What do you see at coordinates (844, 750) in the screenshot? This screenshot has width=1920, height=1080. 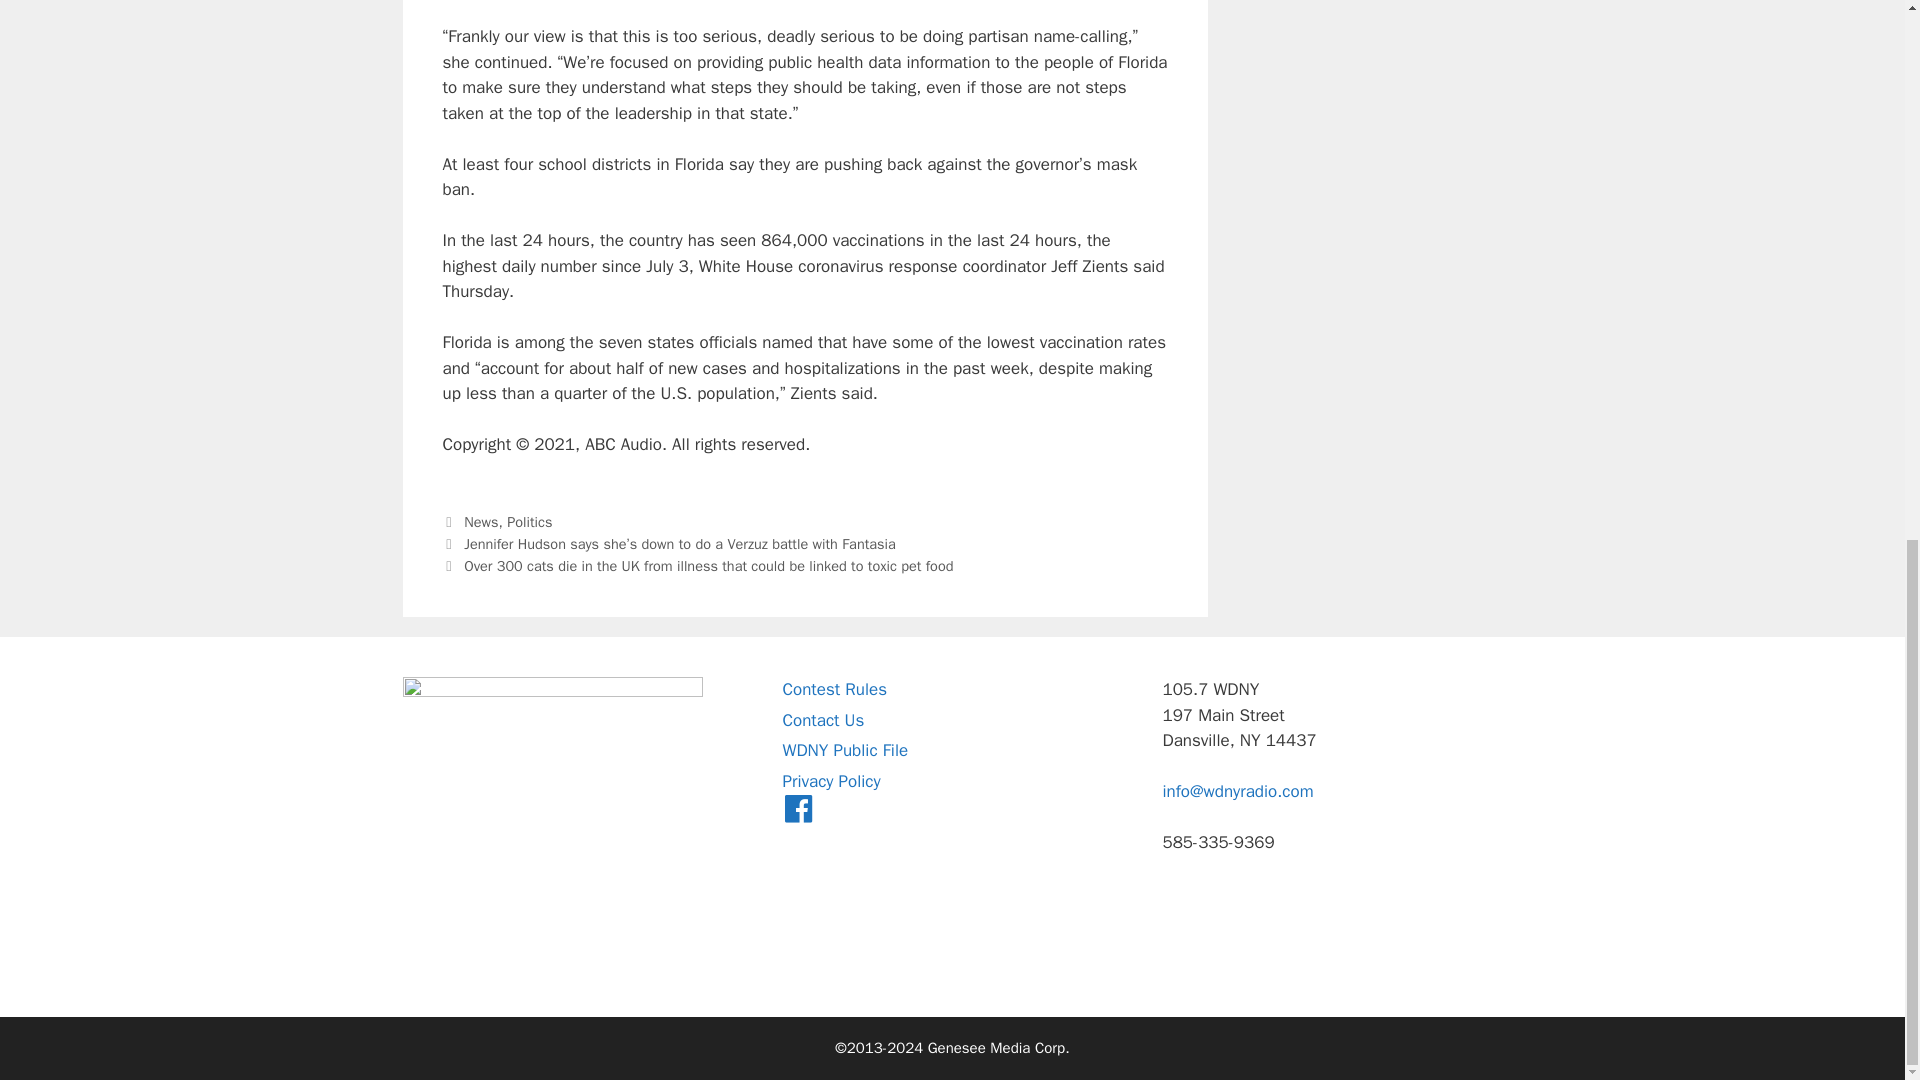 I see `WDNY Public File` at bounding box center [844, 750].